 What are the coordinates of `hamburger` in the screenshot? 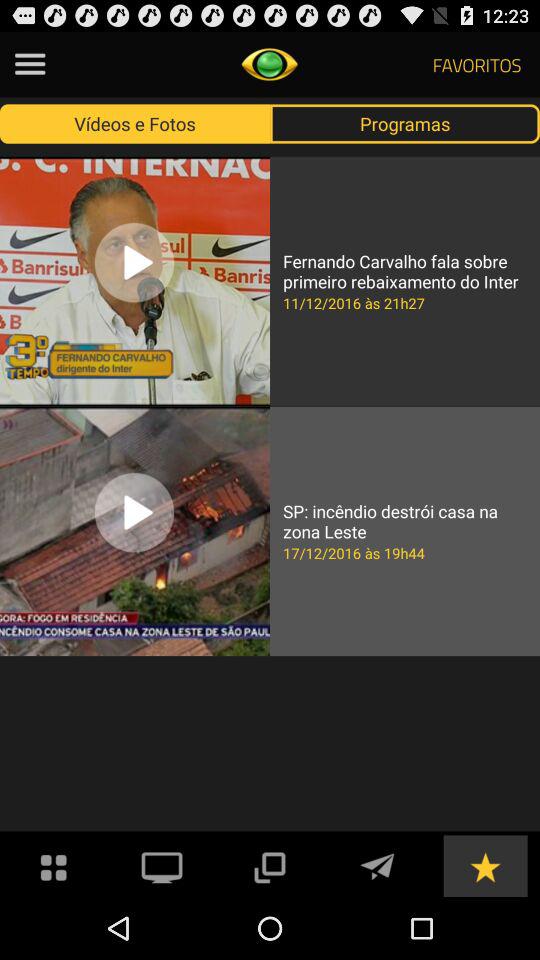 It's located at (30, 64).